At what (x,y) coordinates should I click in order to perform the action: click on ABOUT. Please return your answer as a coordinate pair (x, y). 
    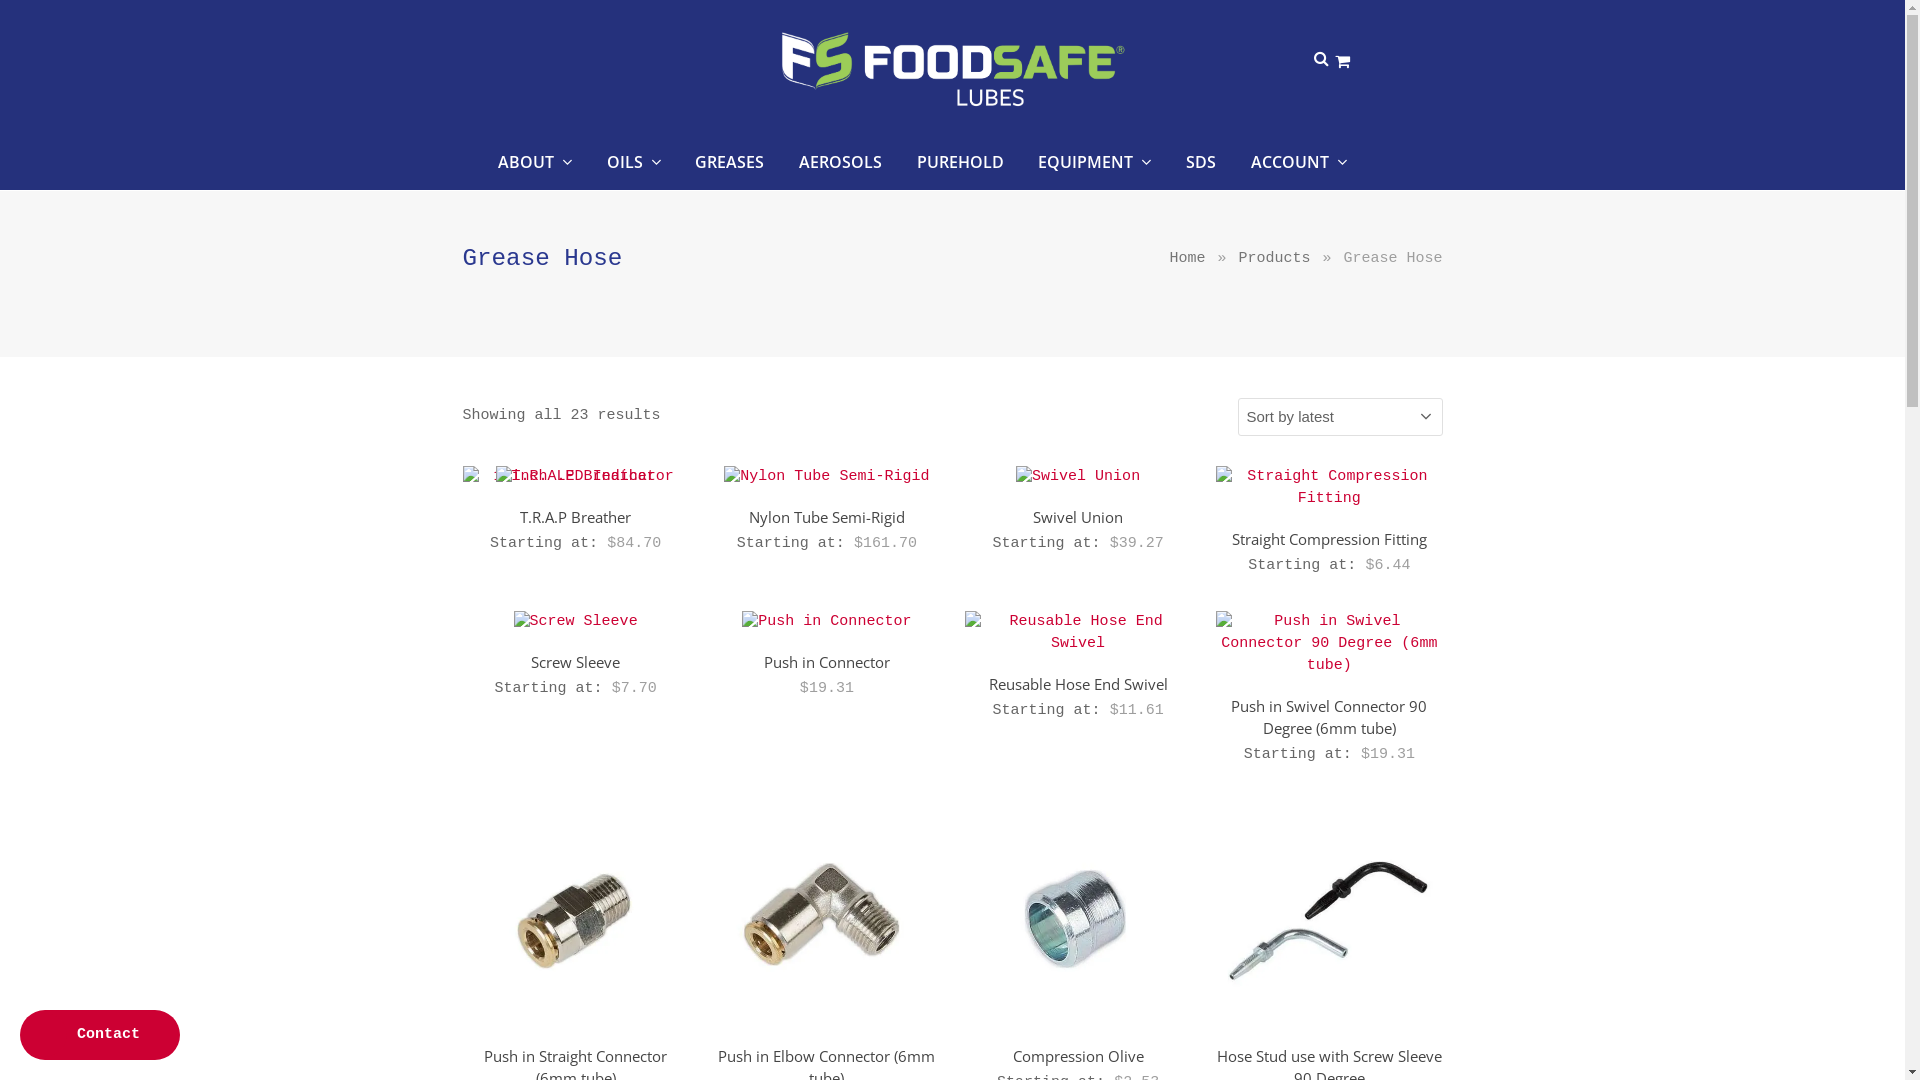
    Looking at the image, I should click on (535, 165).